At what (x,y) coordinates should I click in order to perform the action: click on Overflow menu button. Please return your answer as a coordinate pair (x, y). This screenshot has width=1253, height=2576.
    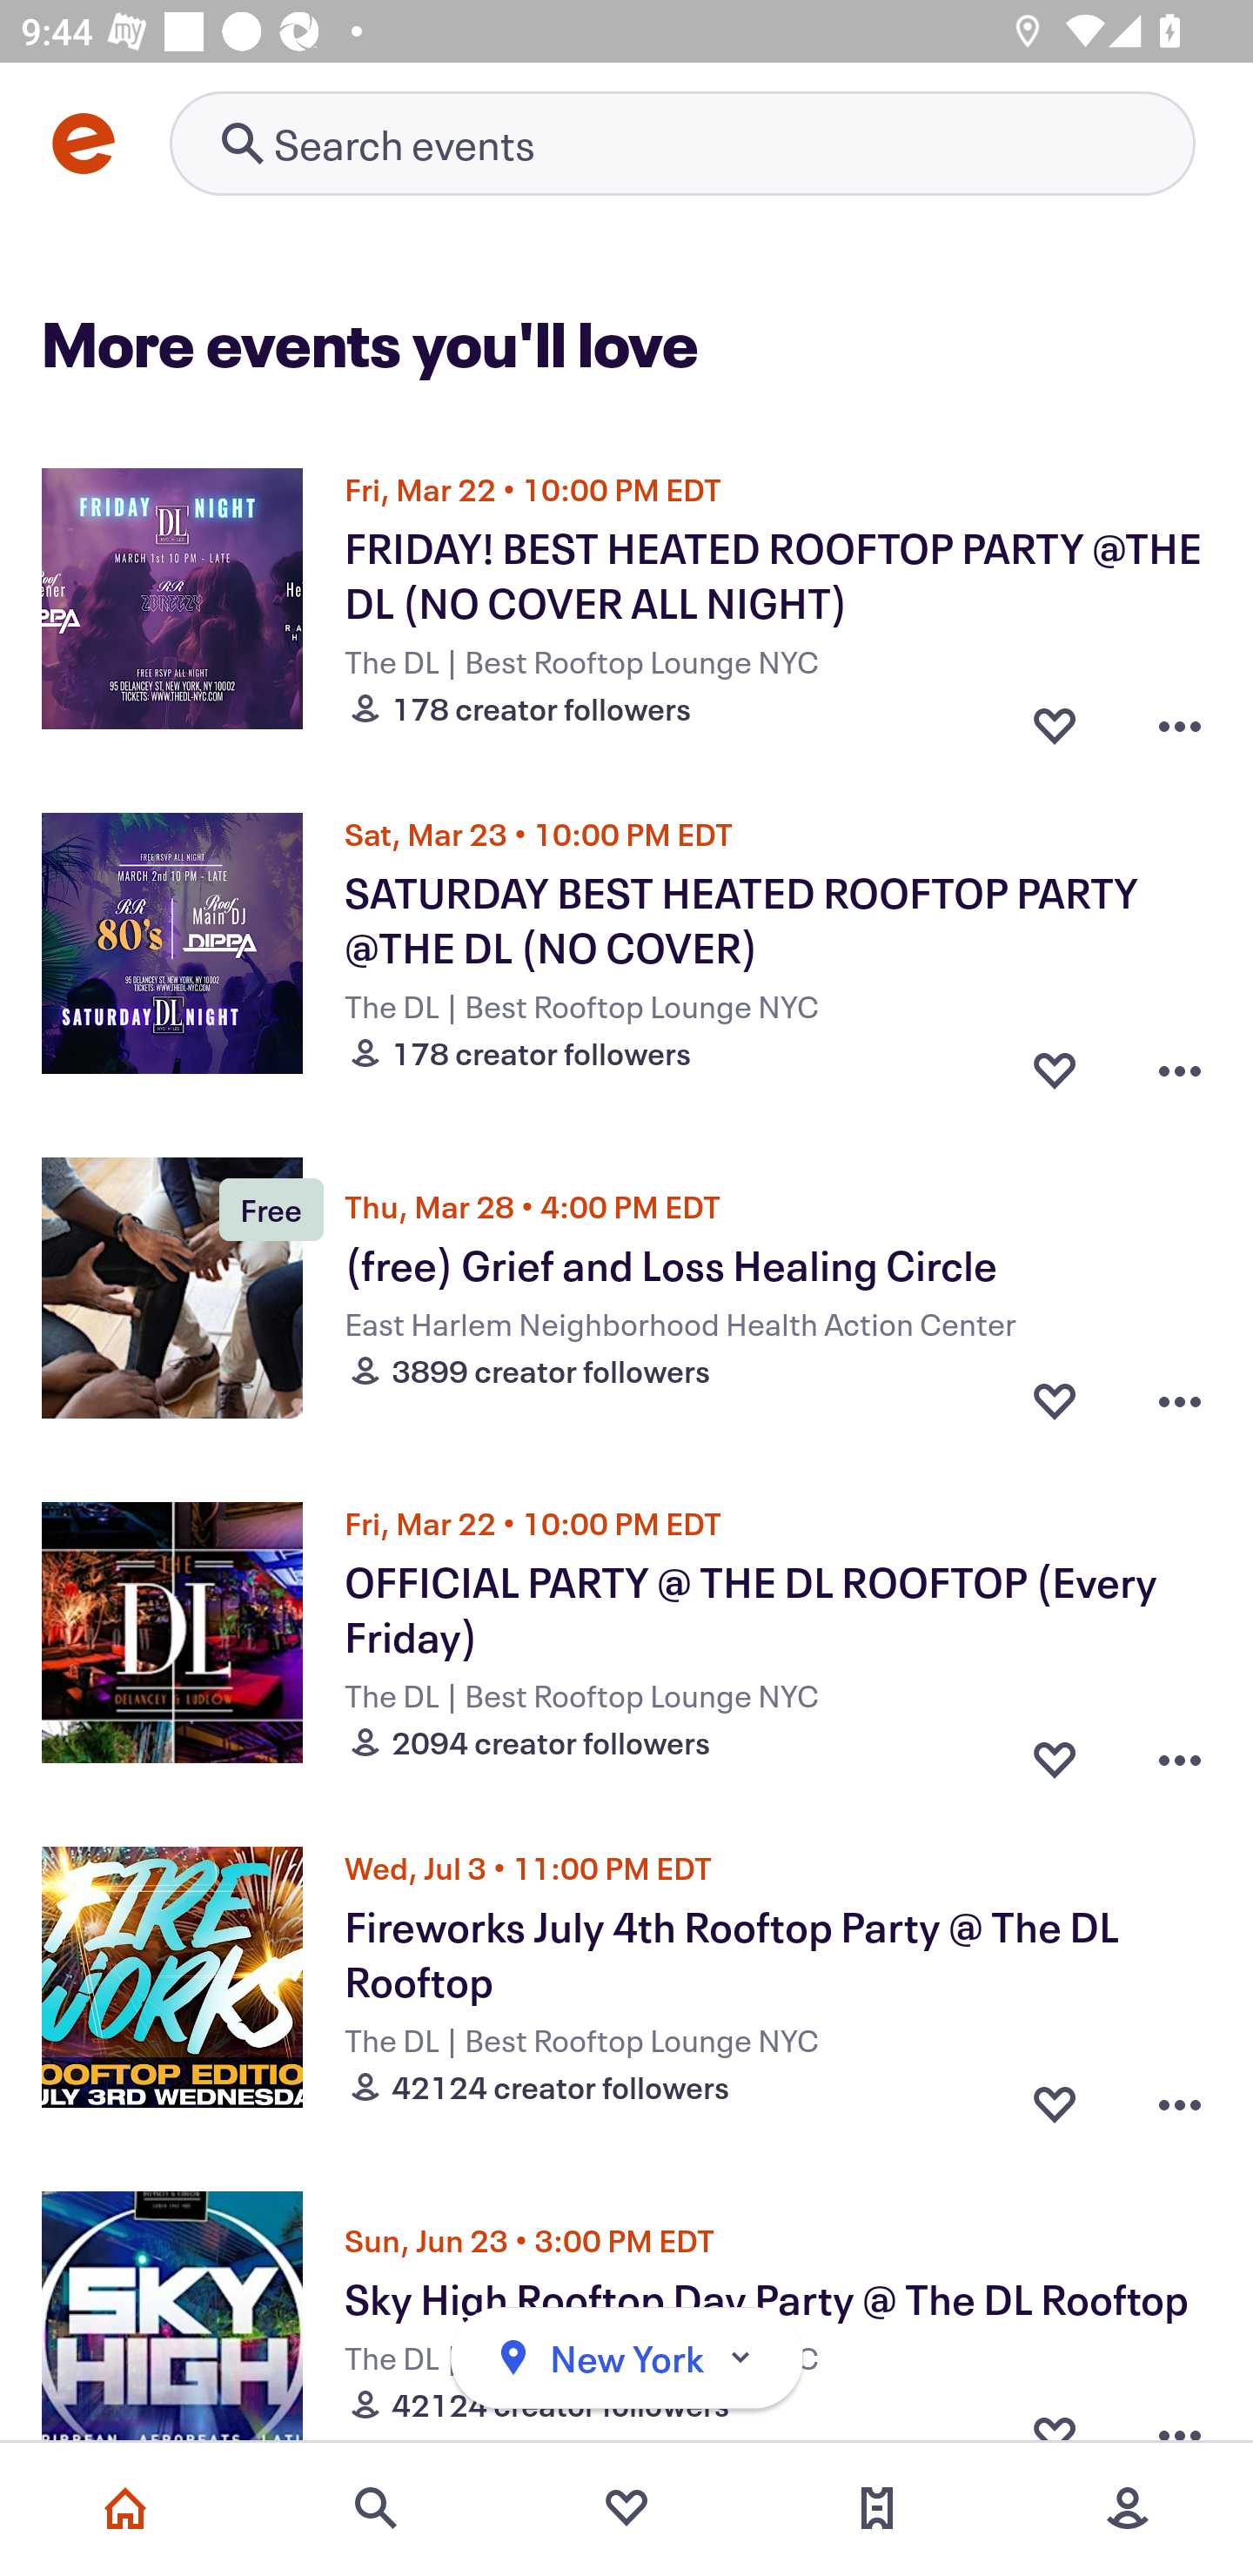
    Looking at the image, I should click on (1180, 1062).